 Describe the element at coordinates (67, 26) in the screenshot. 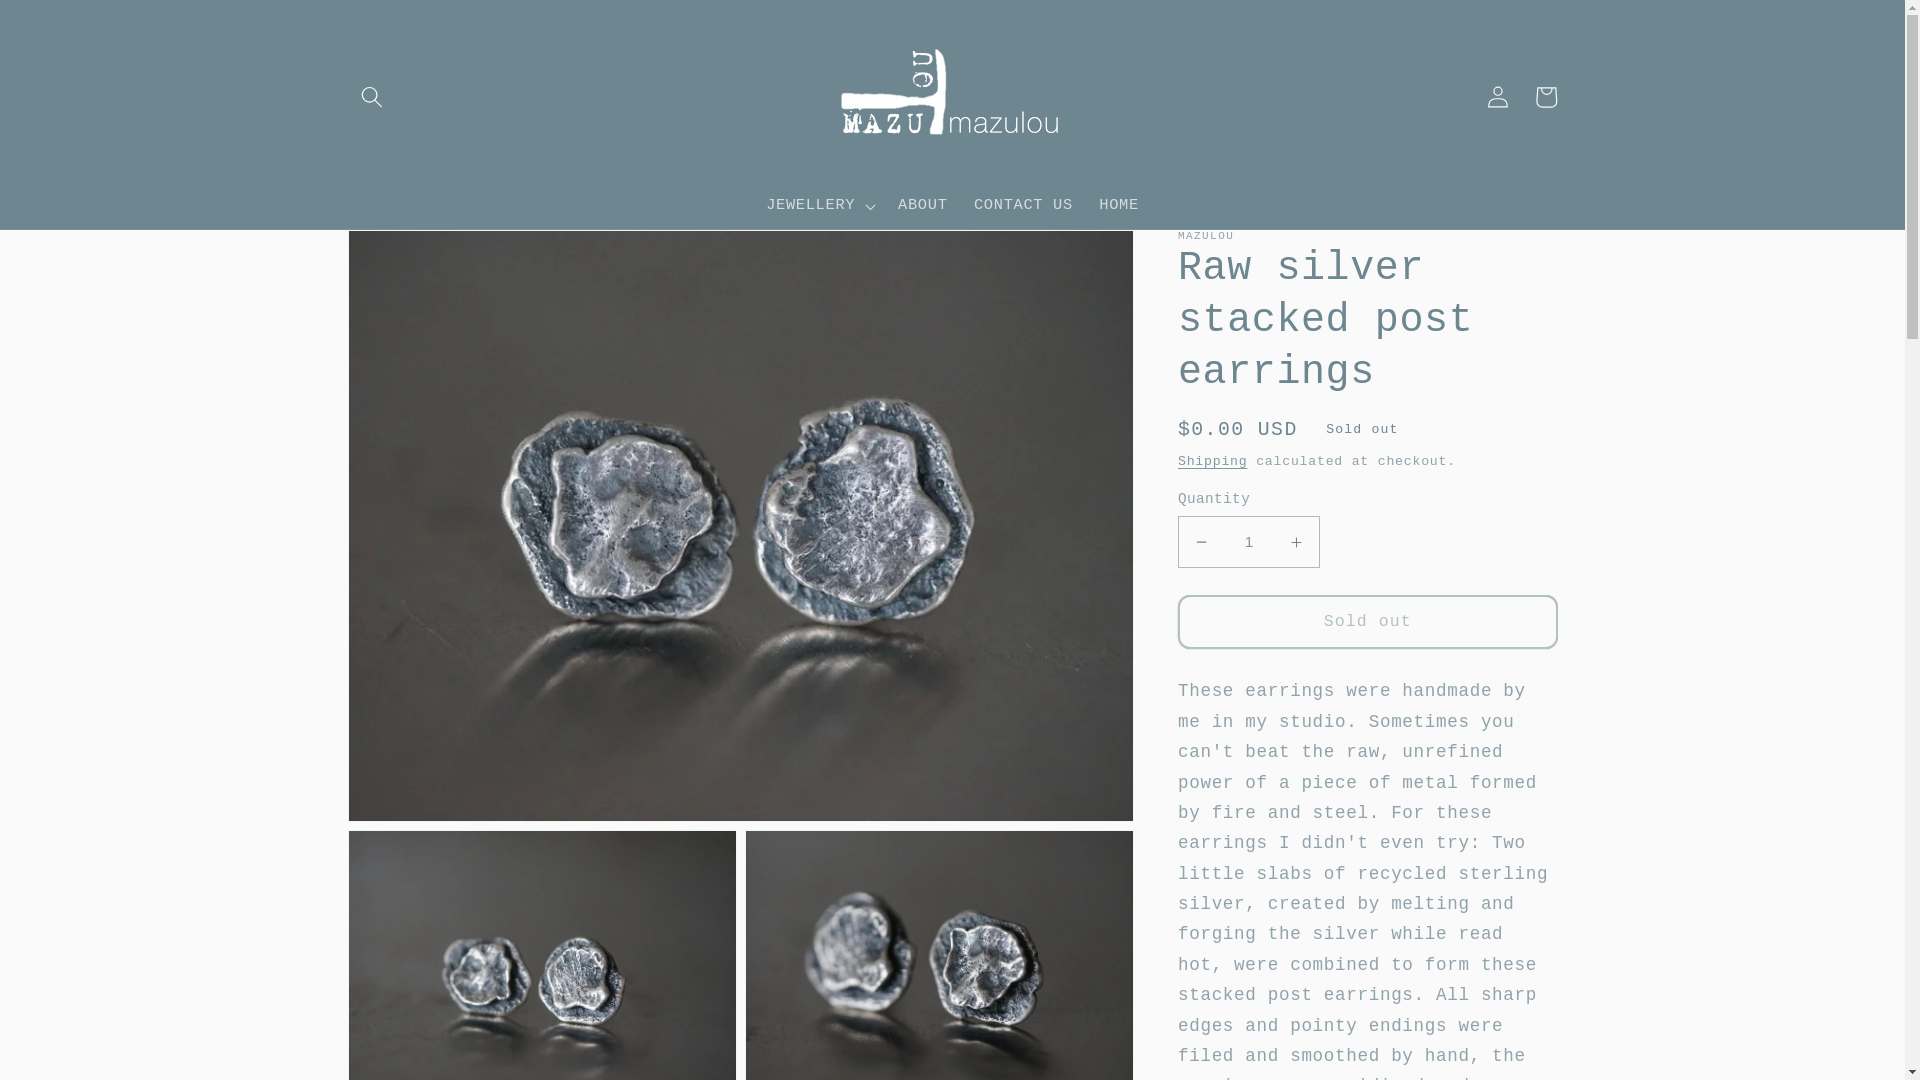

I see `Skip to content` at that location.